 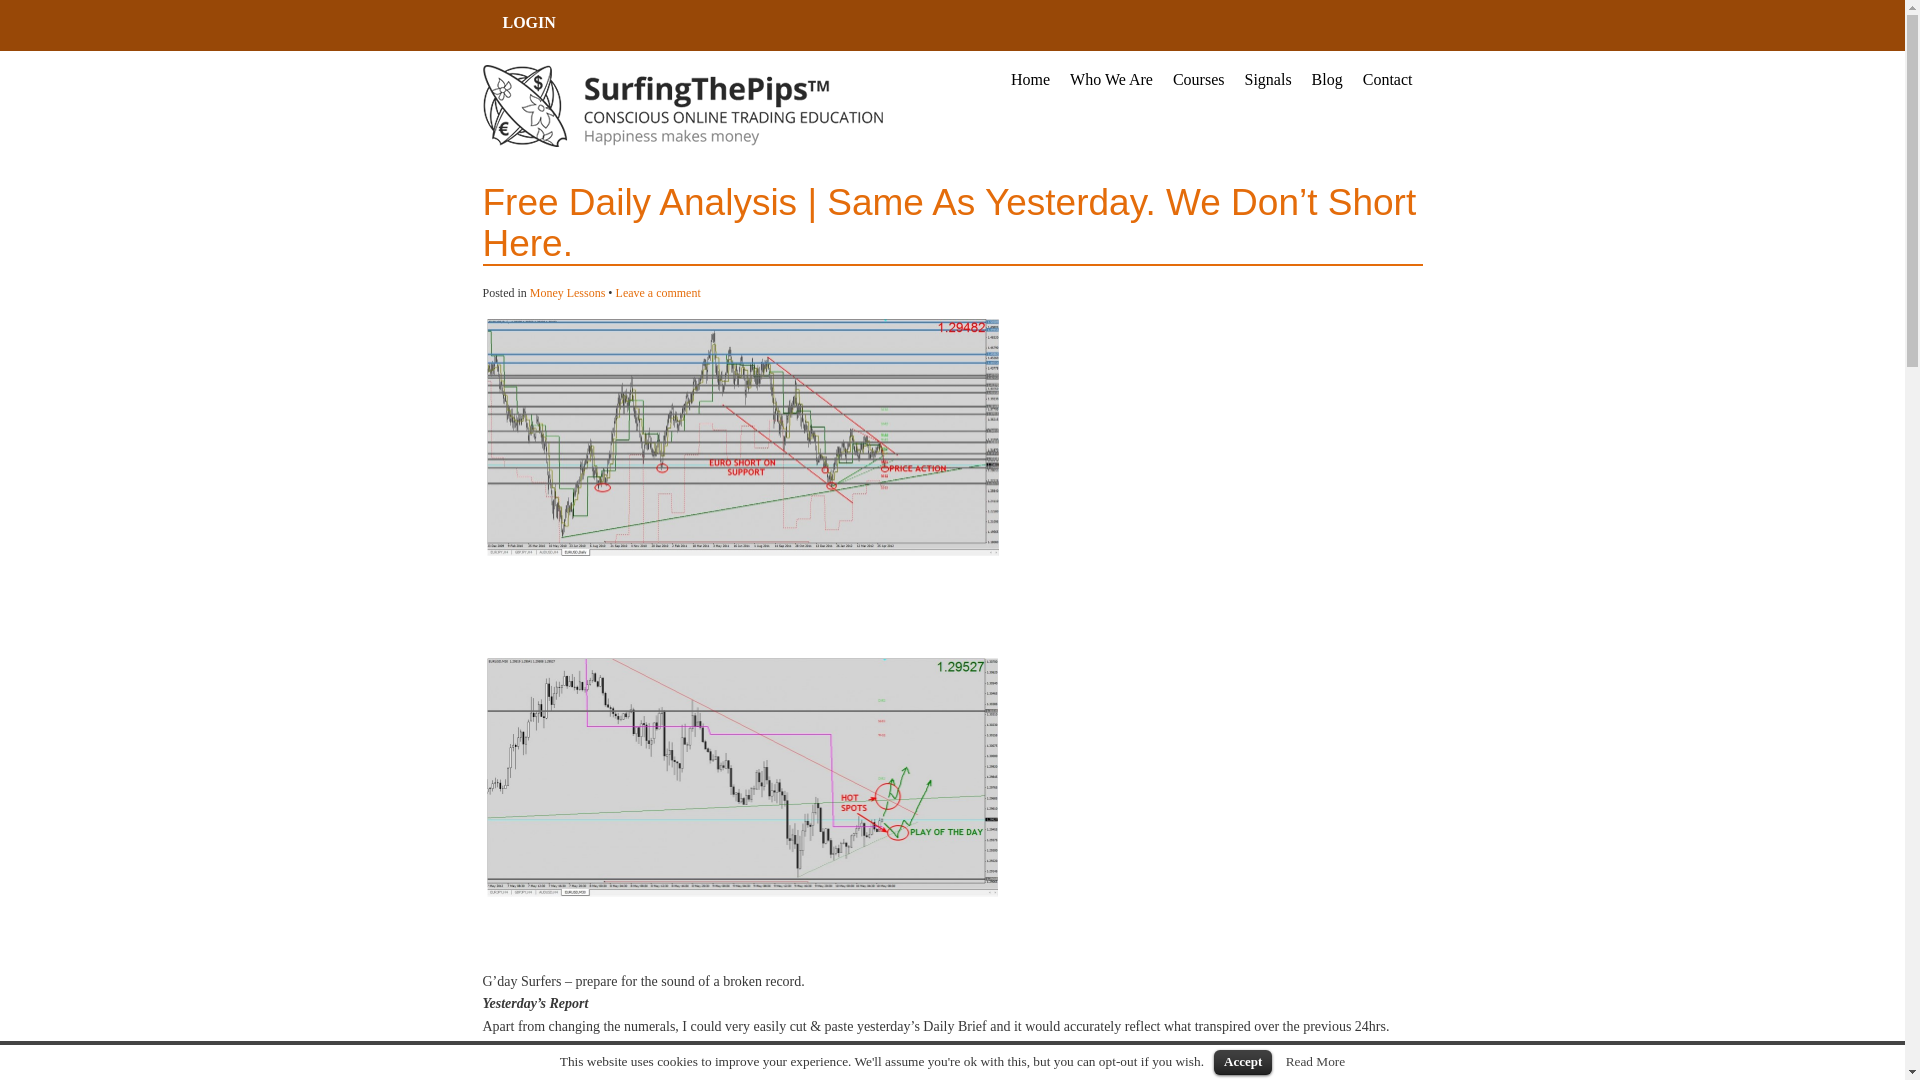 What do you see at coordinates (1242, 1062) in the screenshot?
I see `Accept` at bounding box center [1242, 1062].